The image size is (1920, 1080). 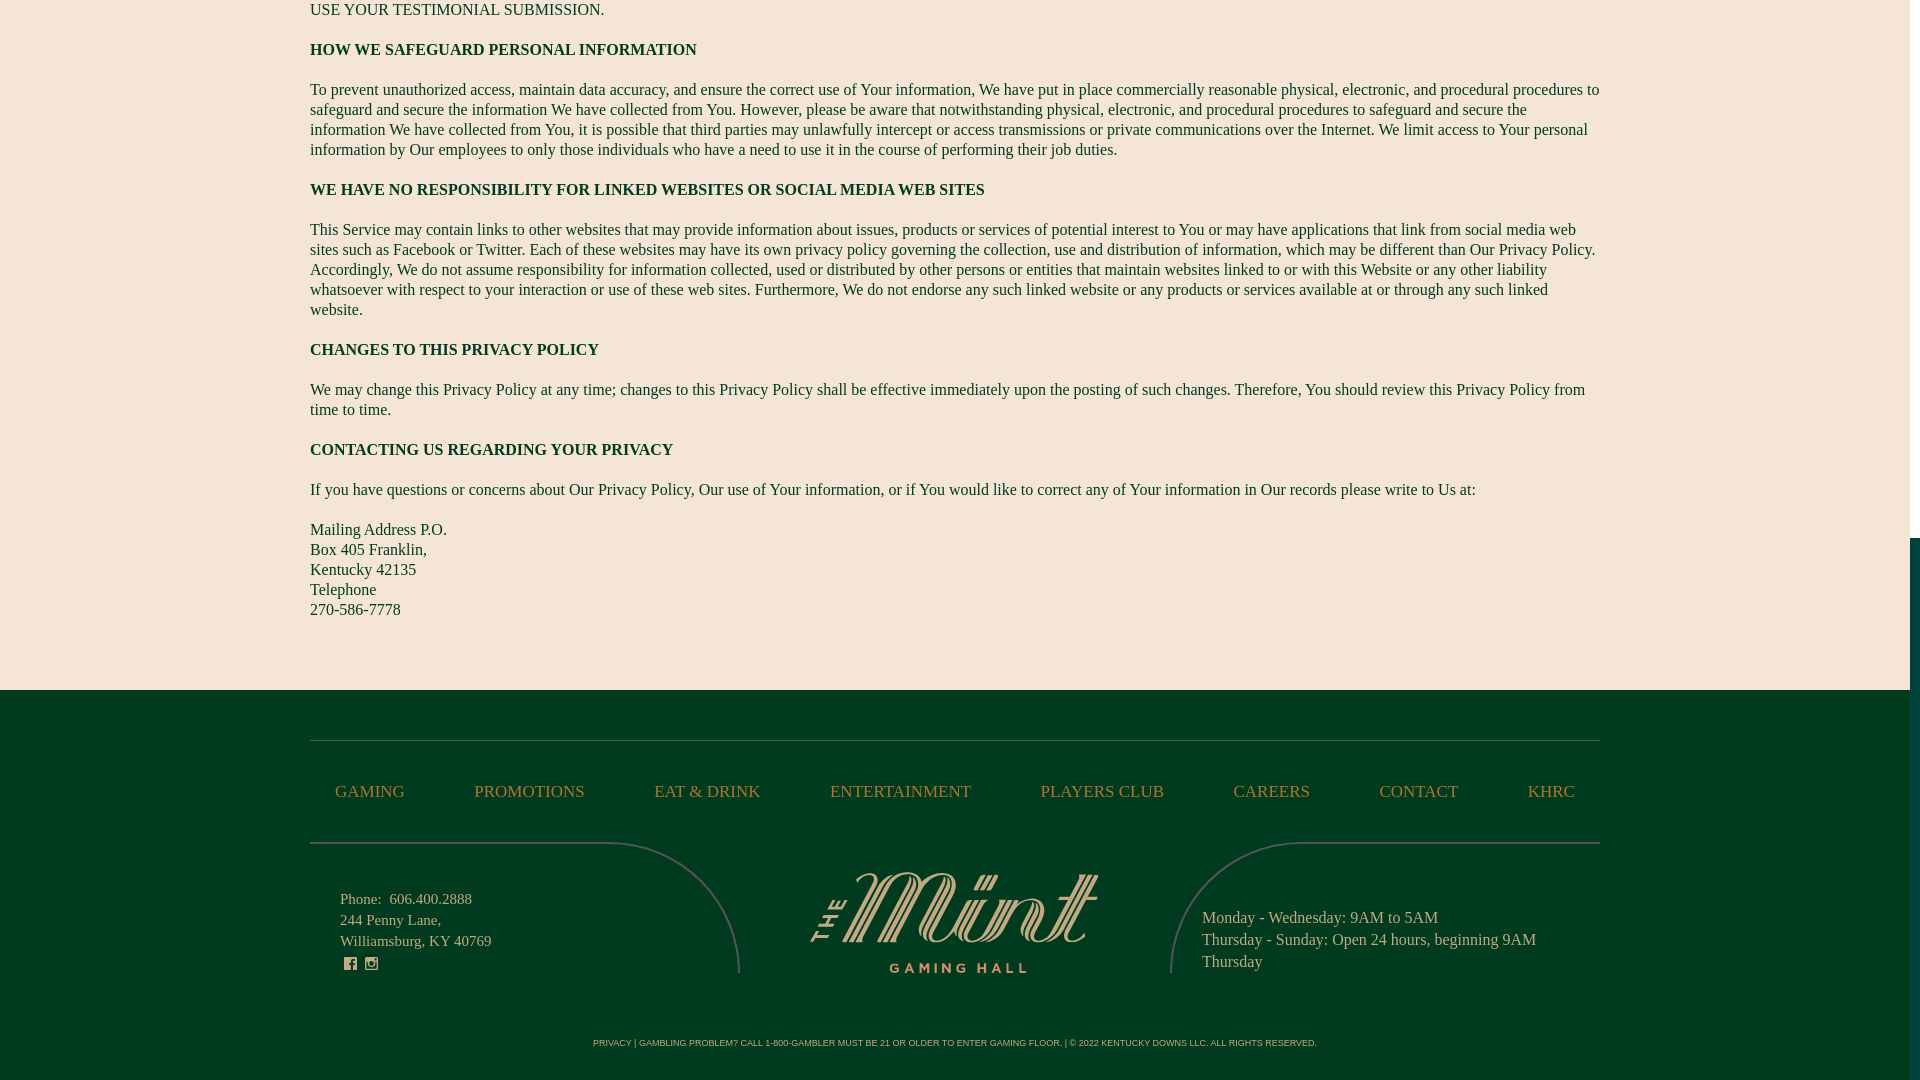 I want to click on PLAYERS CLUB, so click(x=1102, y=791).